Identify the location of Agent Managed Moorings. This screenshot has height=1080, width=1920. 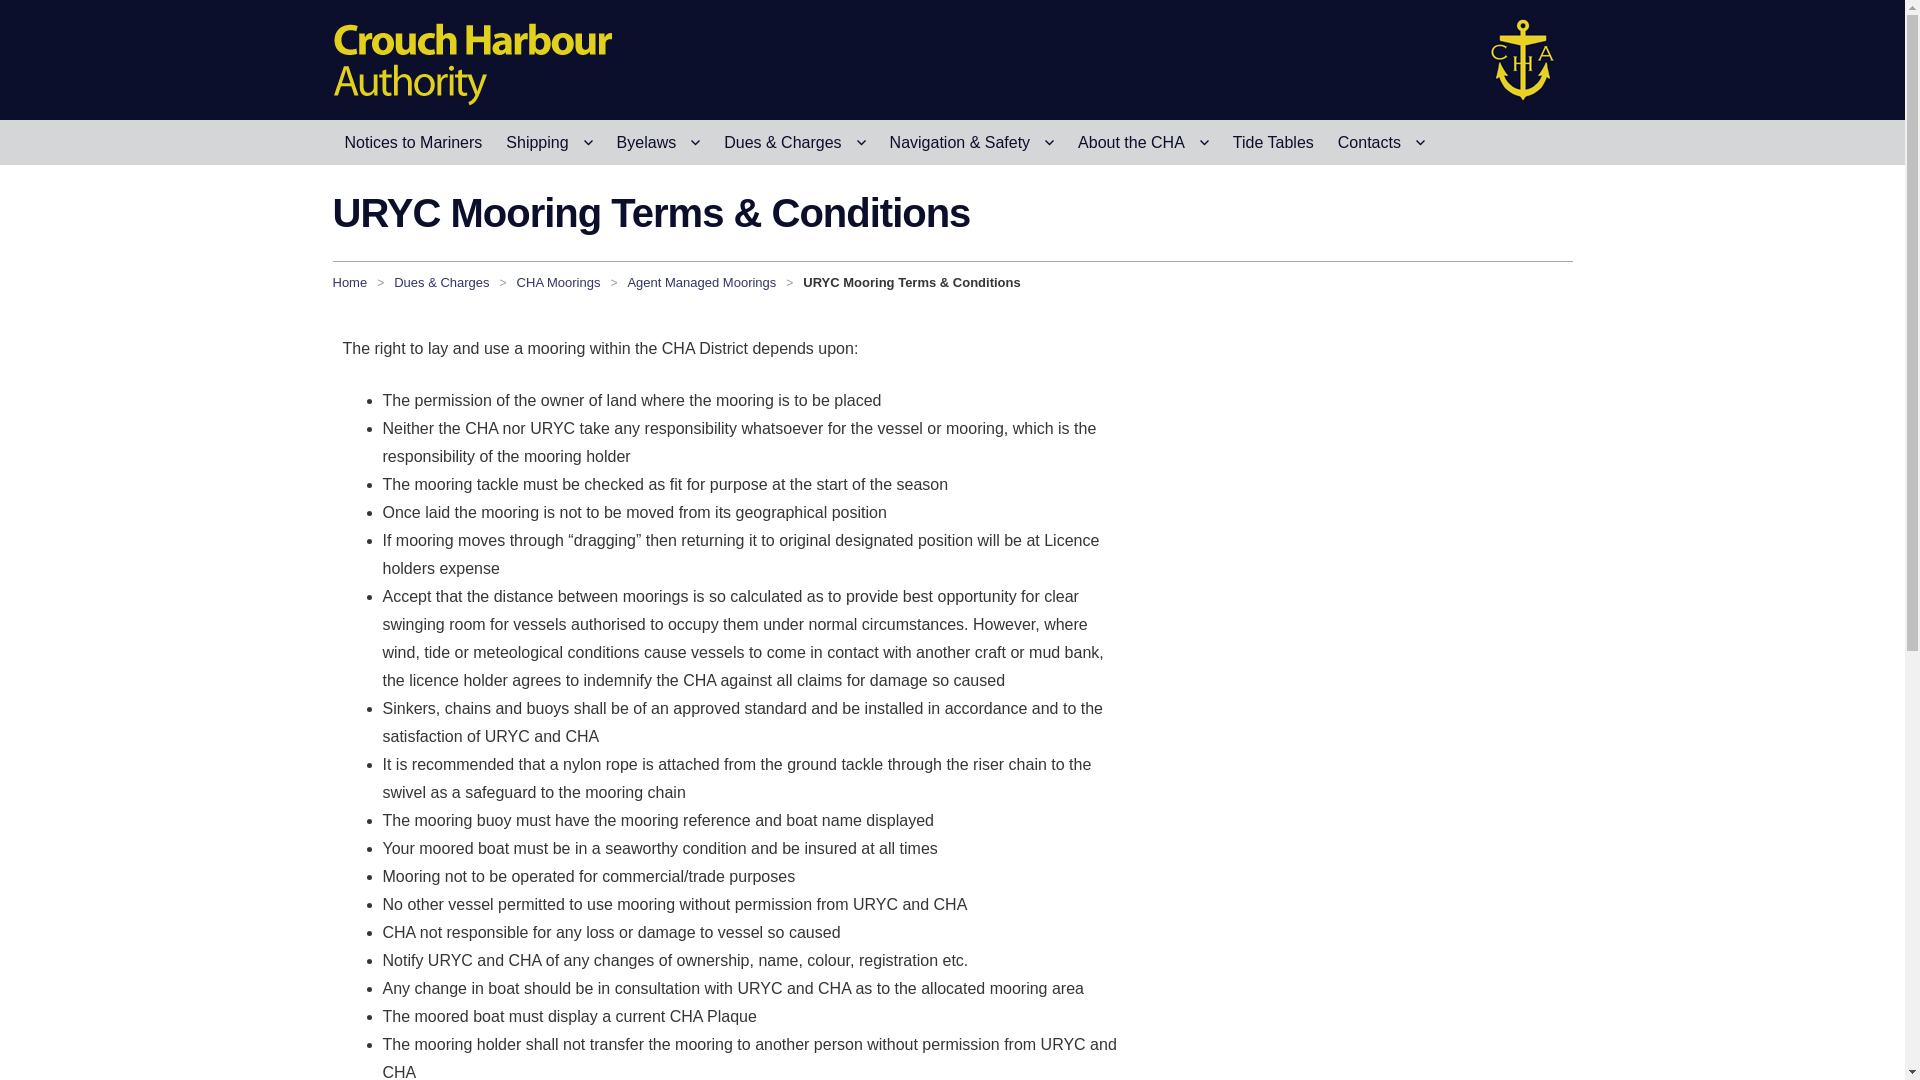
(701, 282).